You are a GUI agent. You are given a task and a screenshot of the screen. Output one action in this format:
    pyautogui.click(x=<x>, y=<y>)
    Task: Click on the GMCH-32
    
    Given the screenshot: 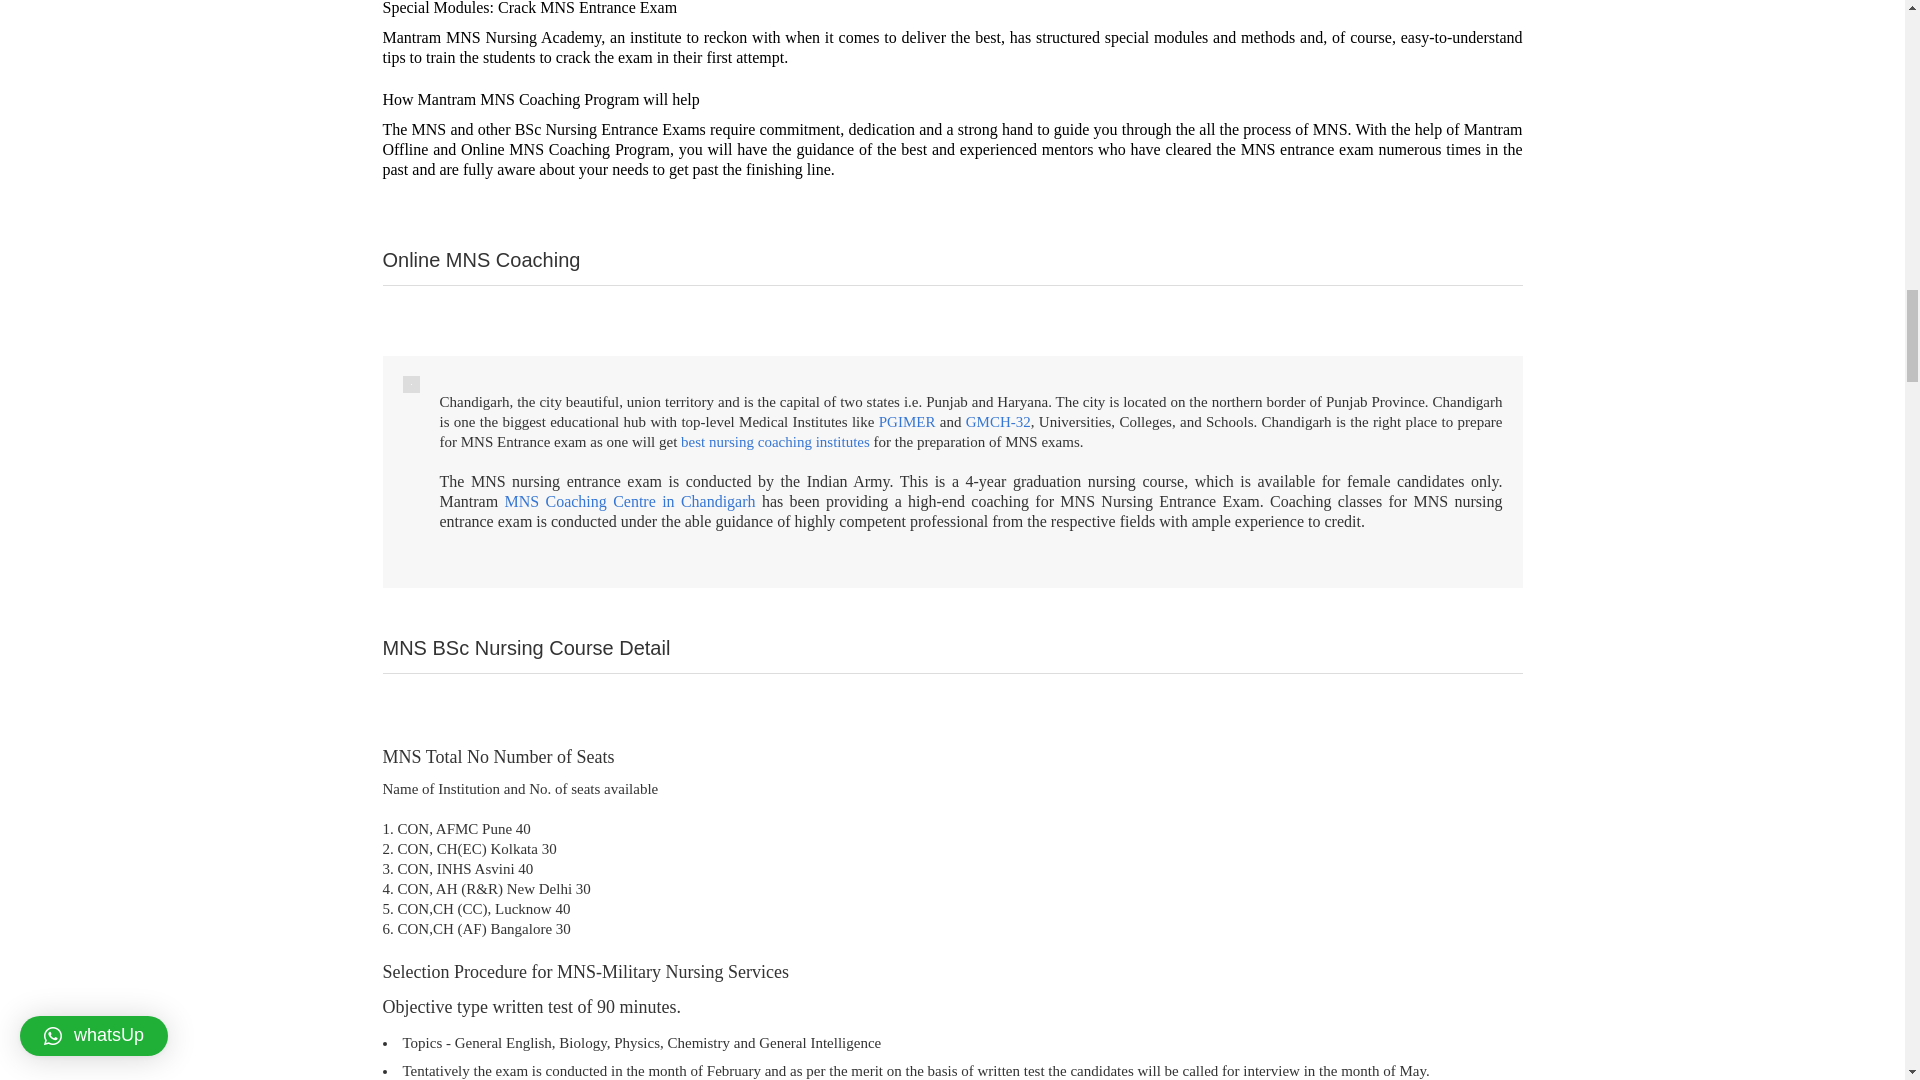 What is the action you would take?
    pyautogui.click(x=998, y=421)
    